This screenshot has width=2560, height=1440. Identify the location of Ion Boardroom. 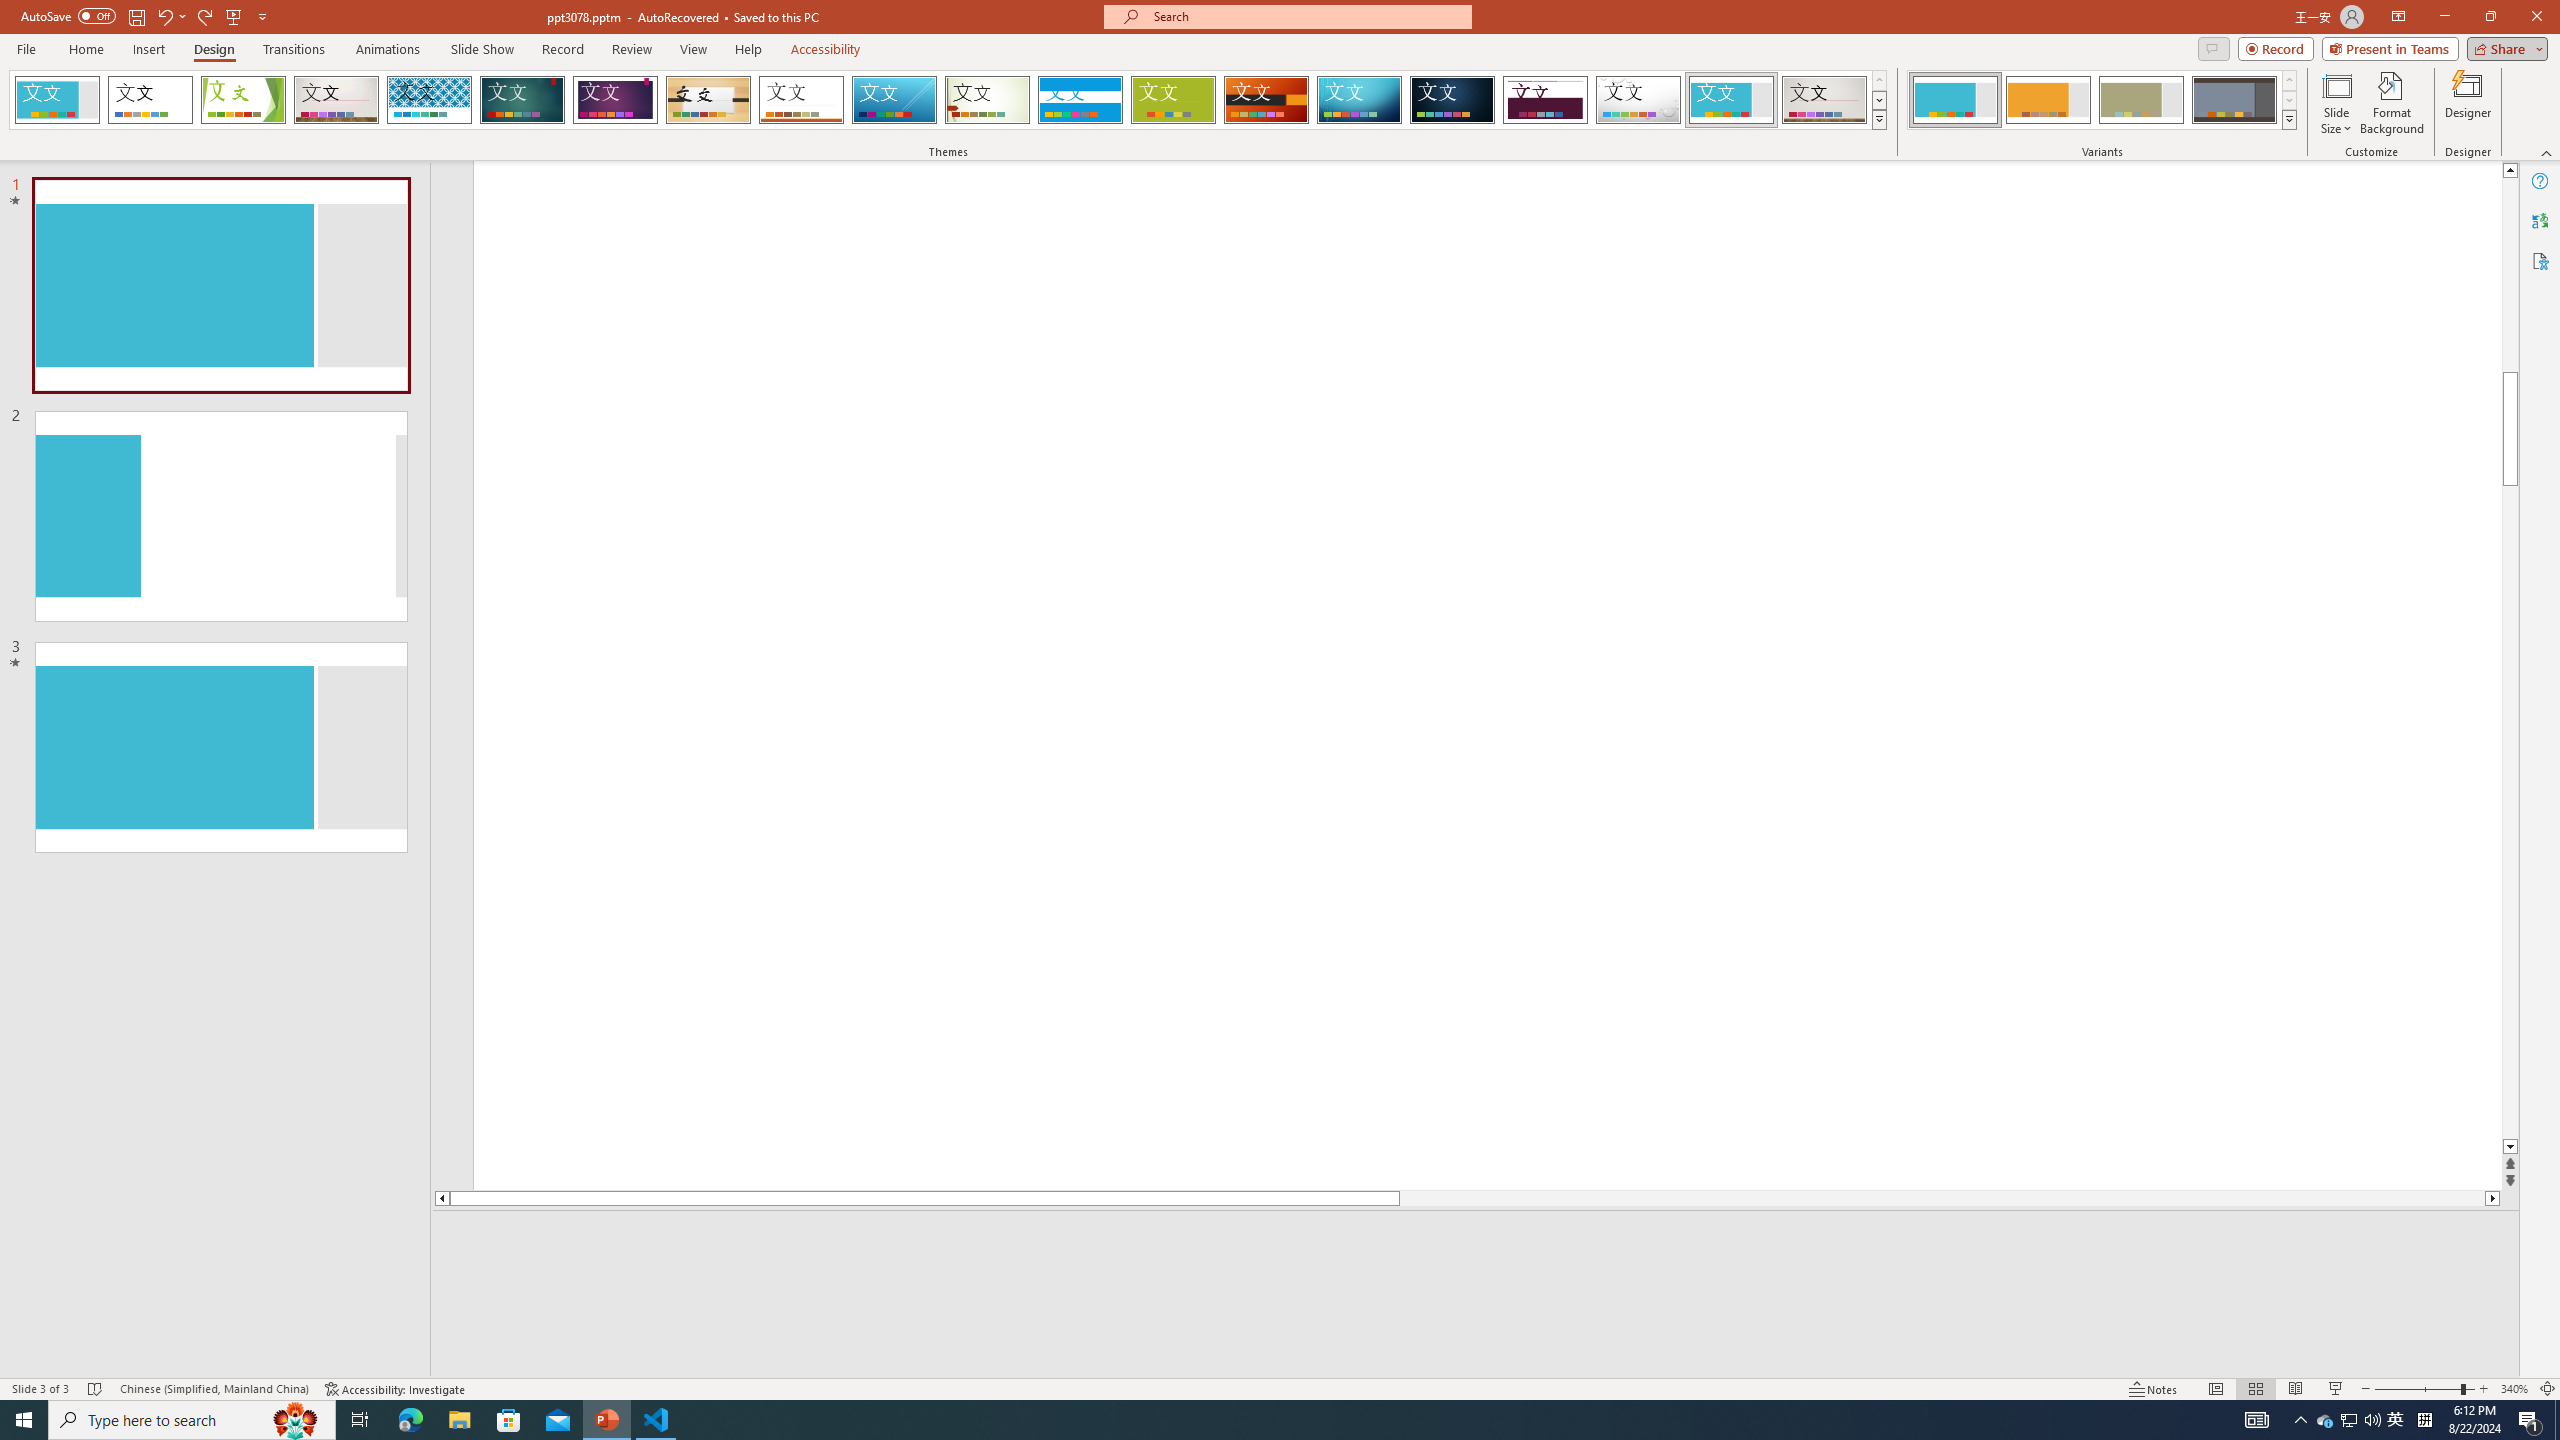
(616, 100).